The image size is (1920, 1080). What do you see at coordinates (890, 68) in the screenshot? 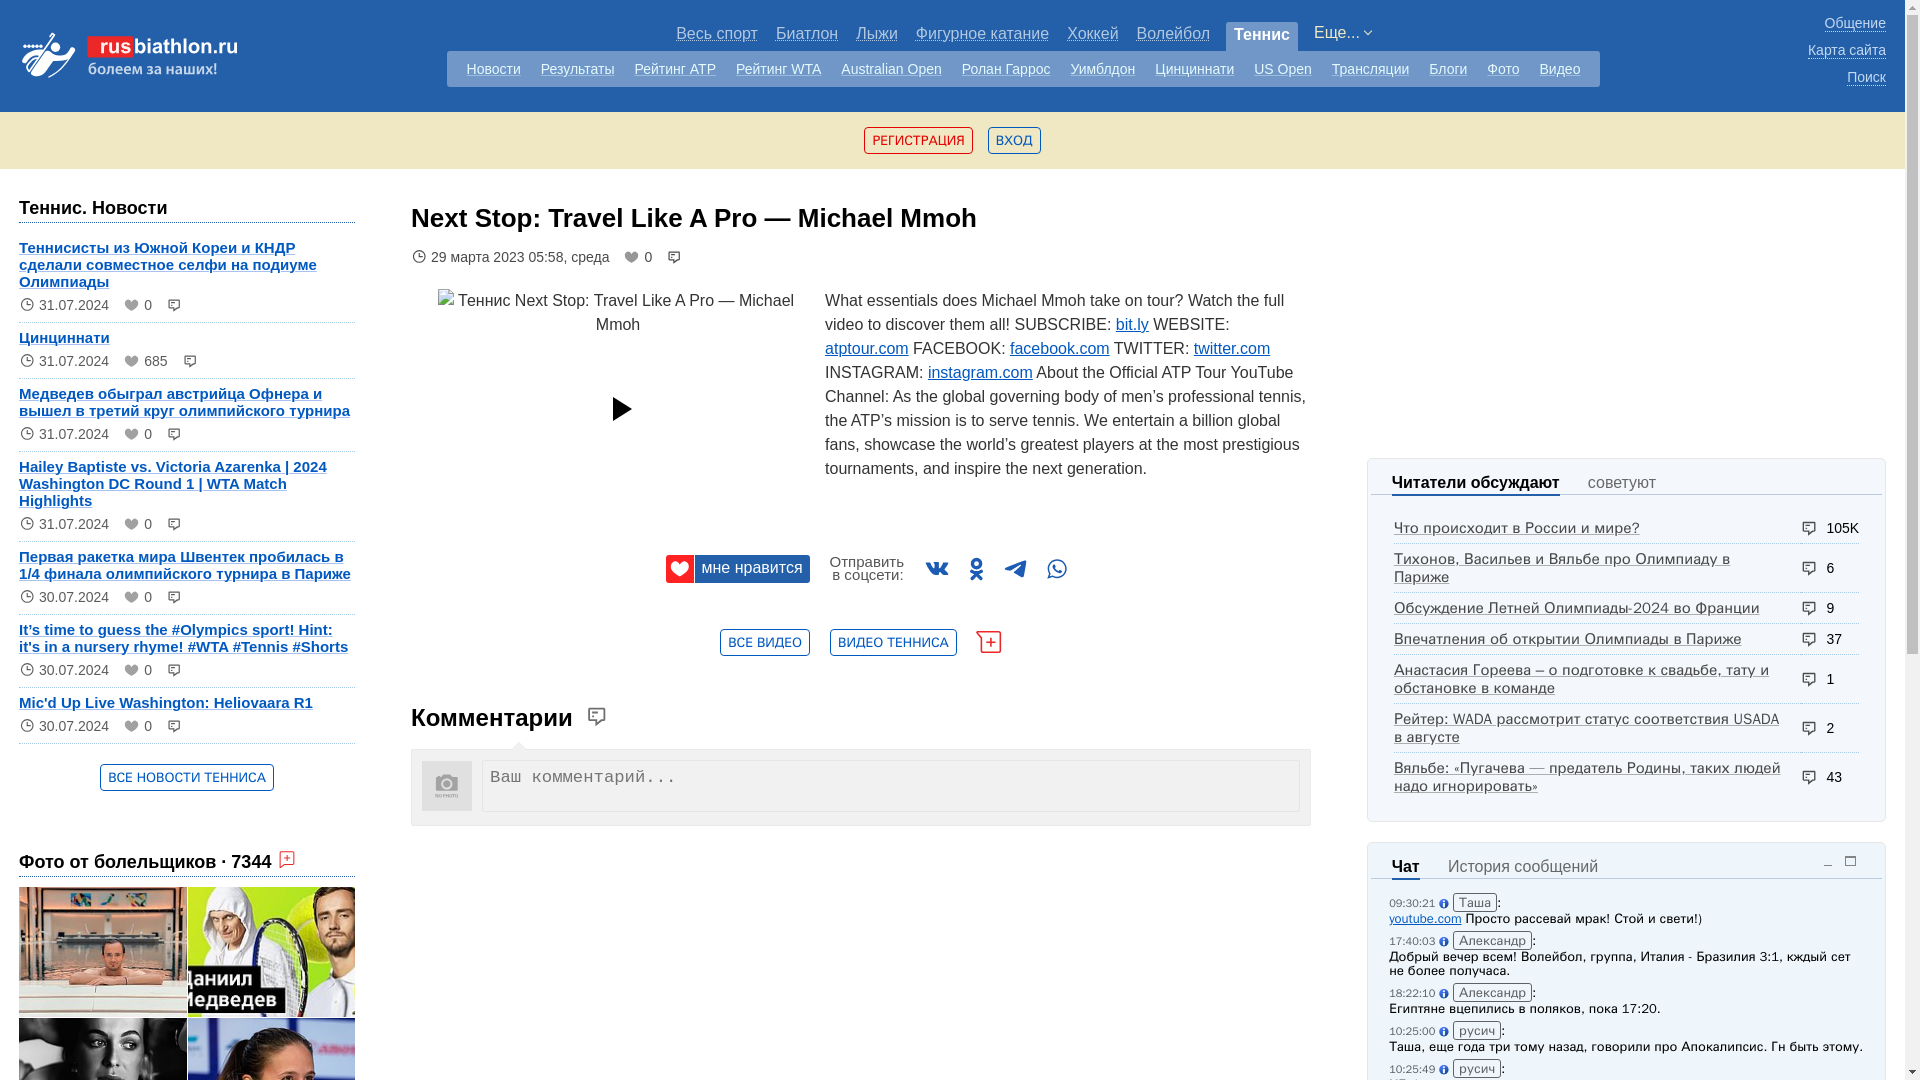
I see `Australian Open` at bounding box center [890, 68].